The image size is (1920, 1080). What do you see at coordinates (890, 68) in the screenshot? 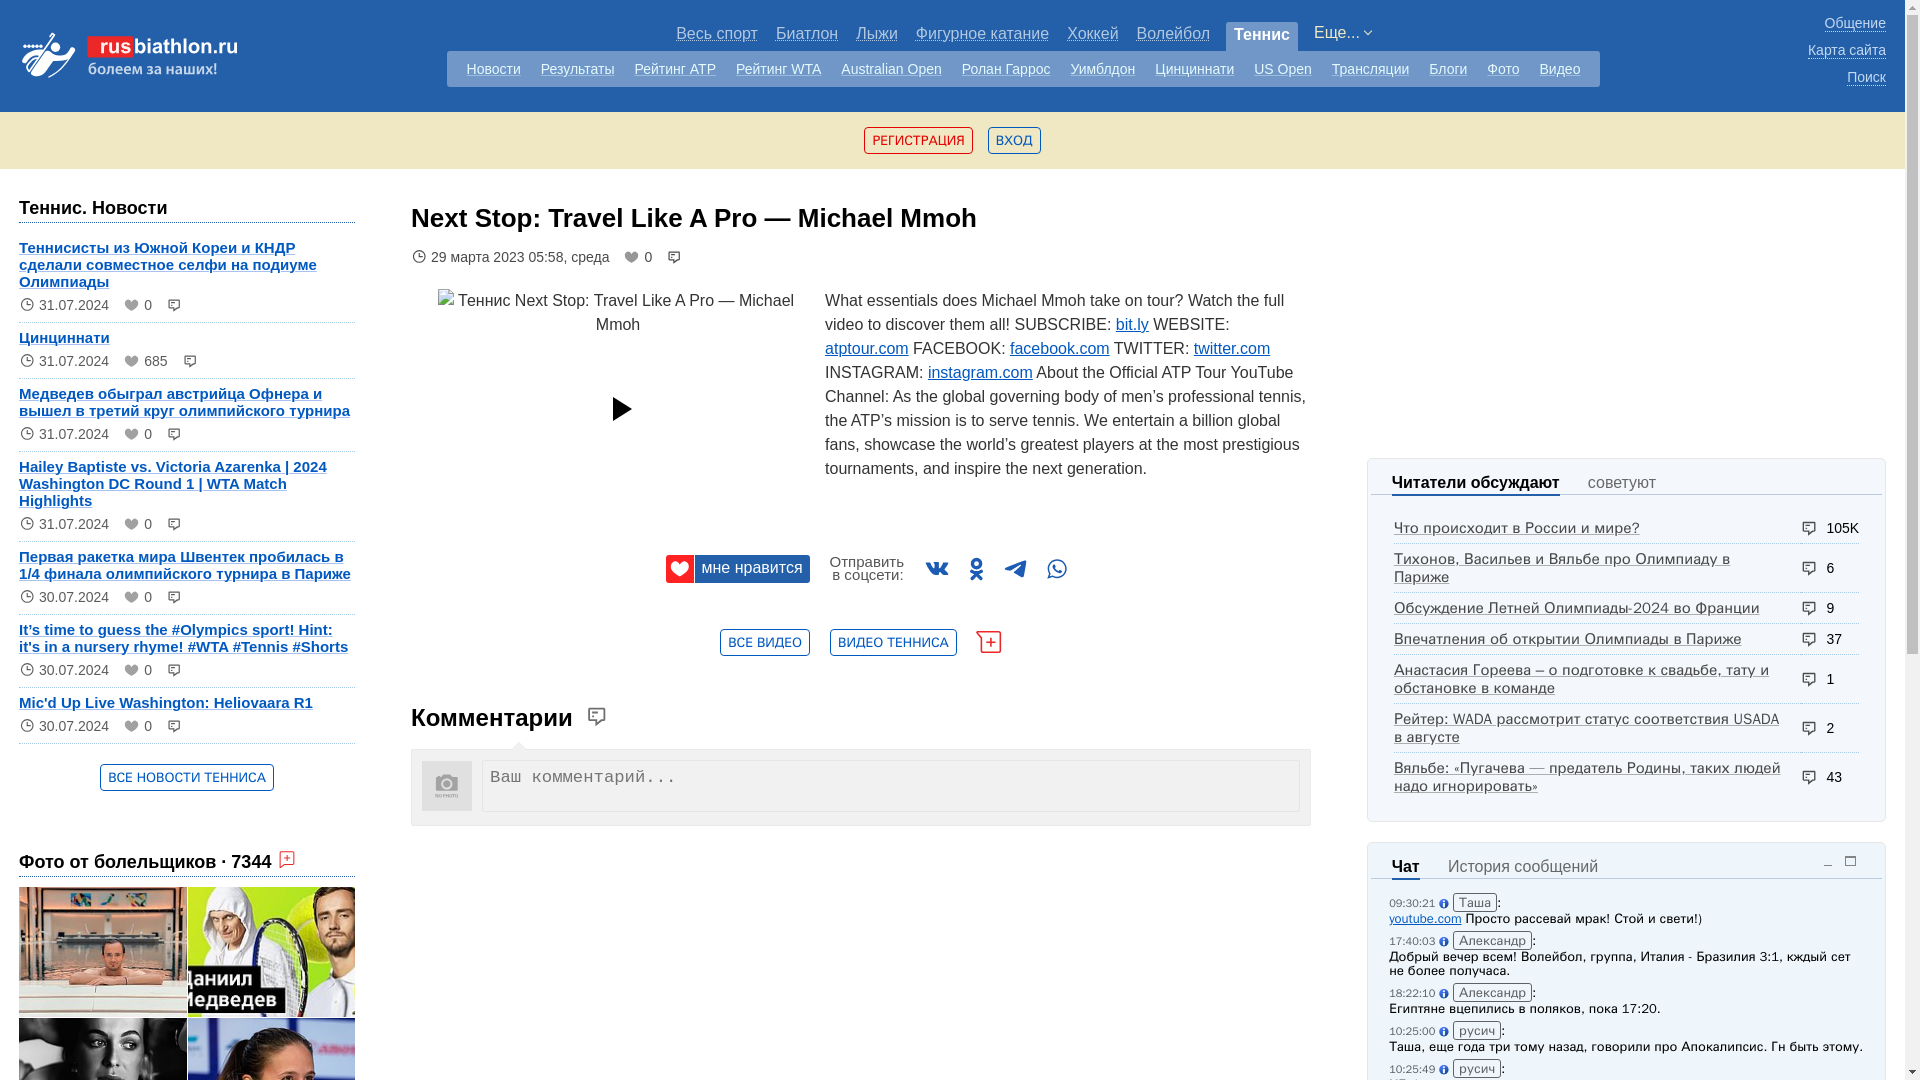
I see `Australian Open` at bounding box center [890, 68].